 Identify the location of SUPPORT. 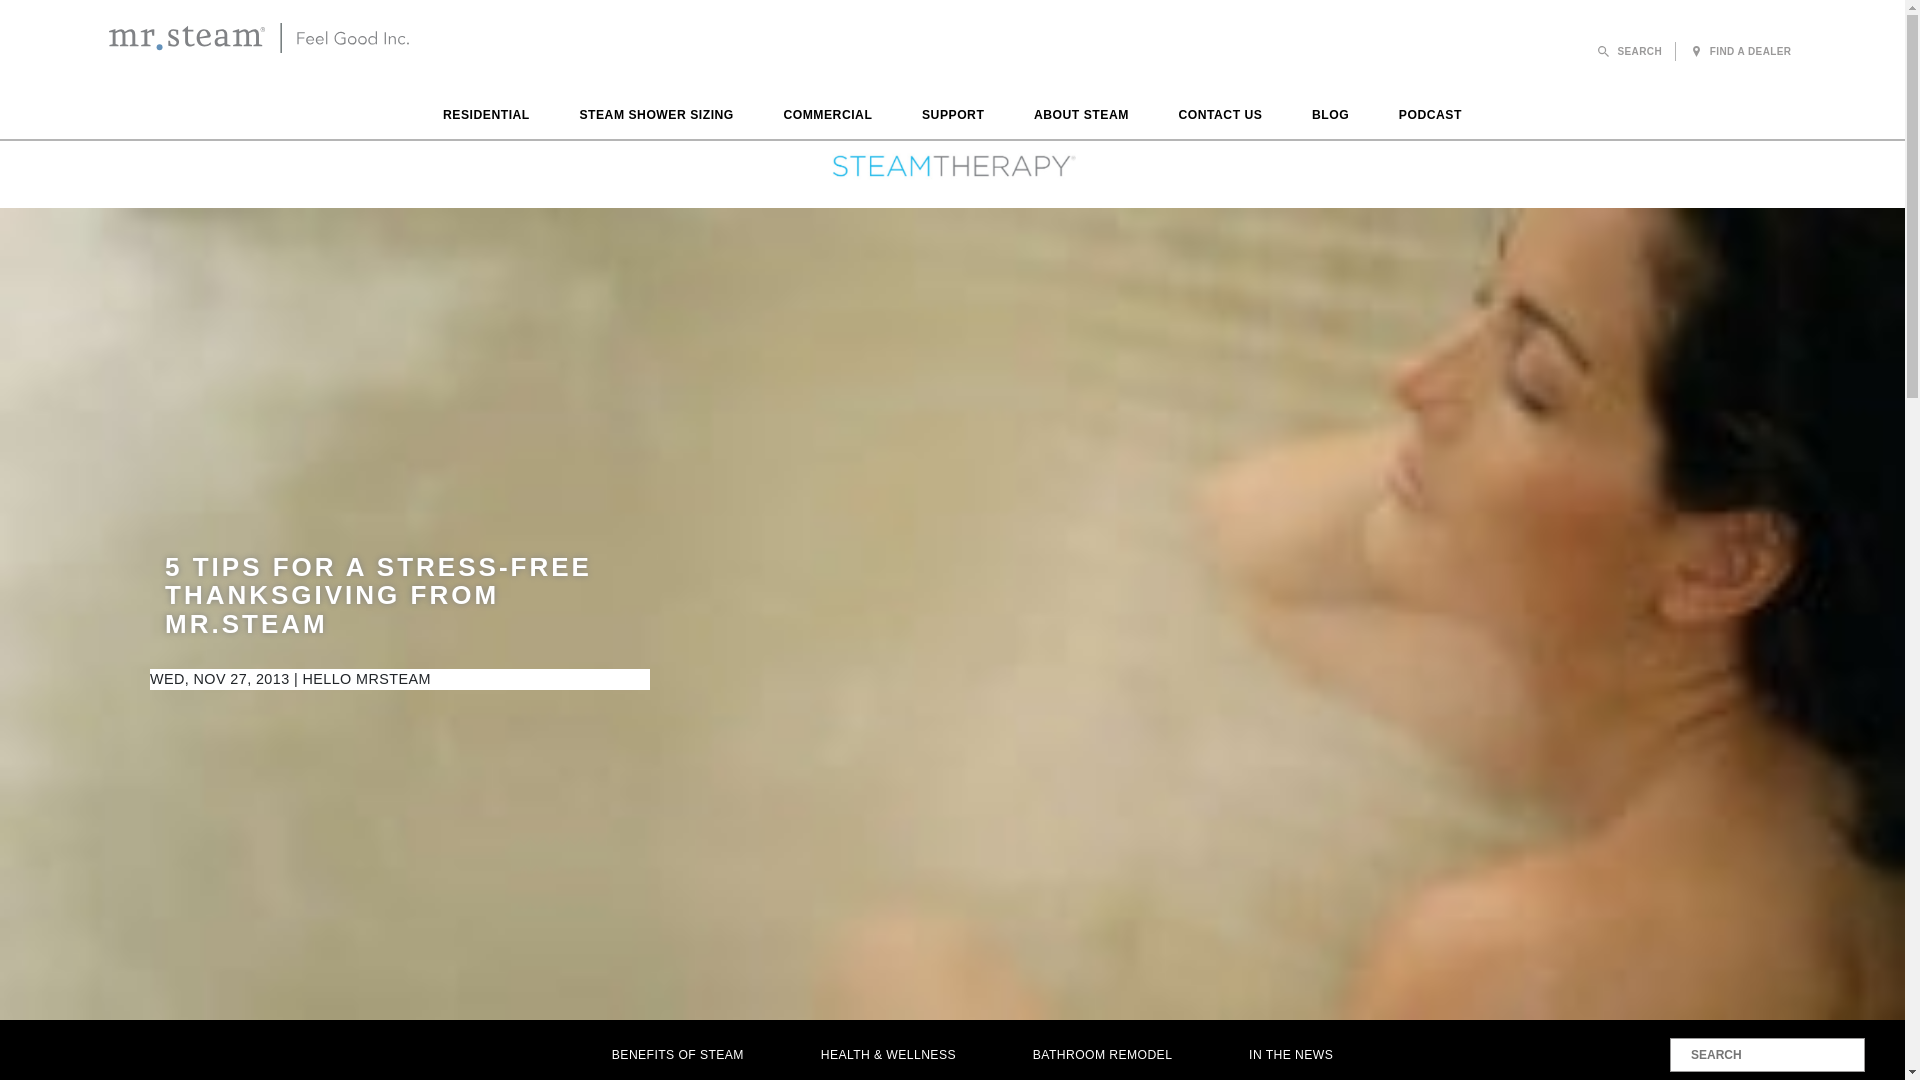
(952, 118).